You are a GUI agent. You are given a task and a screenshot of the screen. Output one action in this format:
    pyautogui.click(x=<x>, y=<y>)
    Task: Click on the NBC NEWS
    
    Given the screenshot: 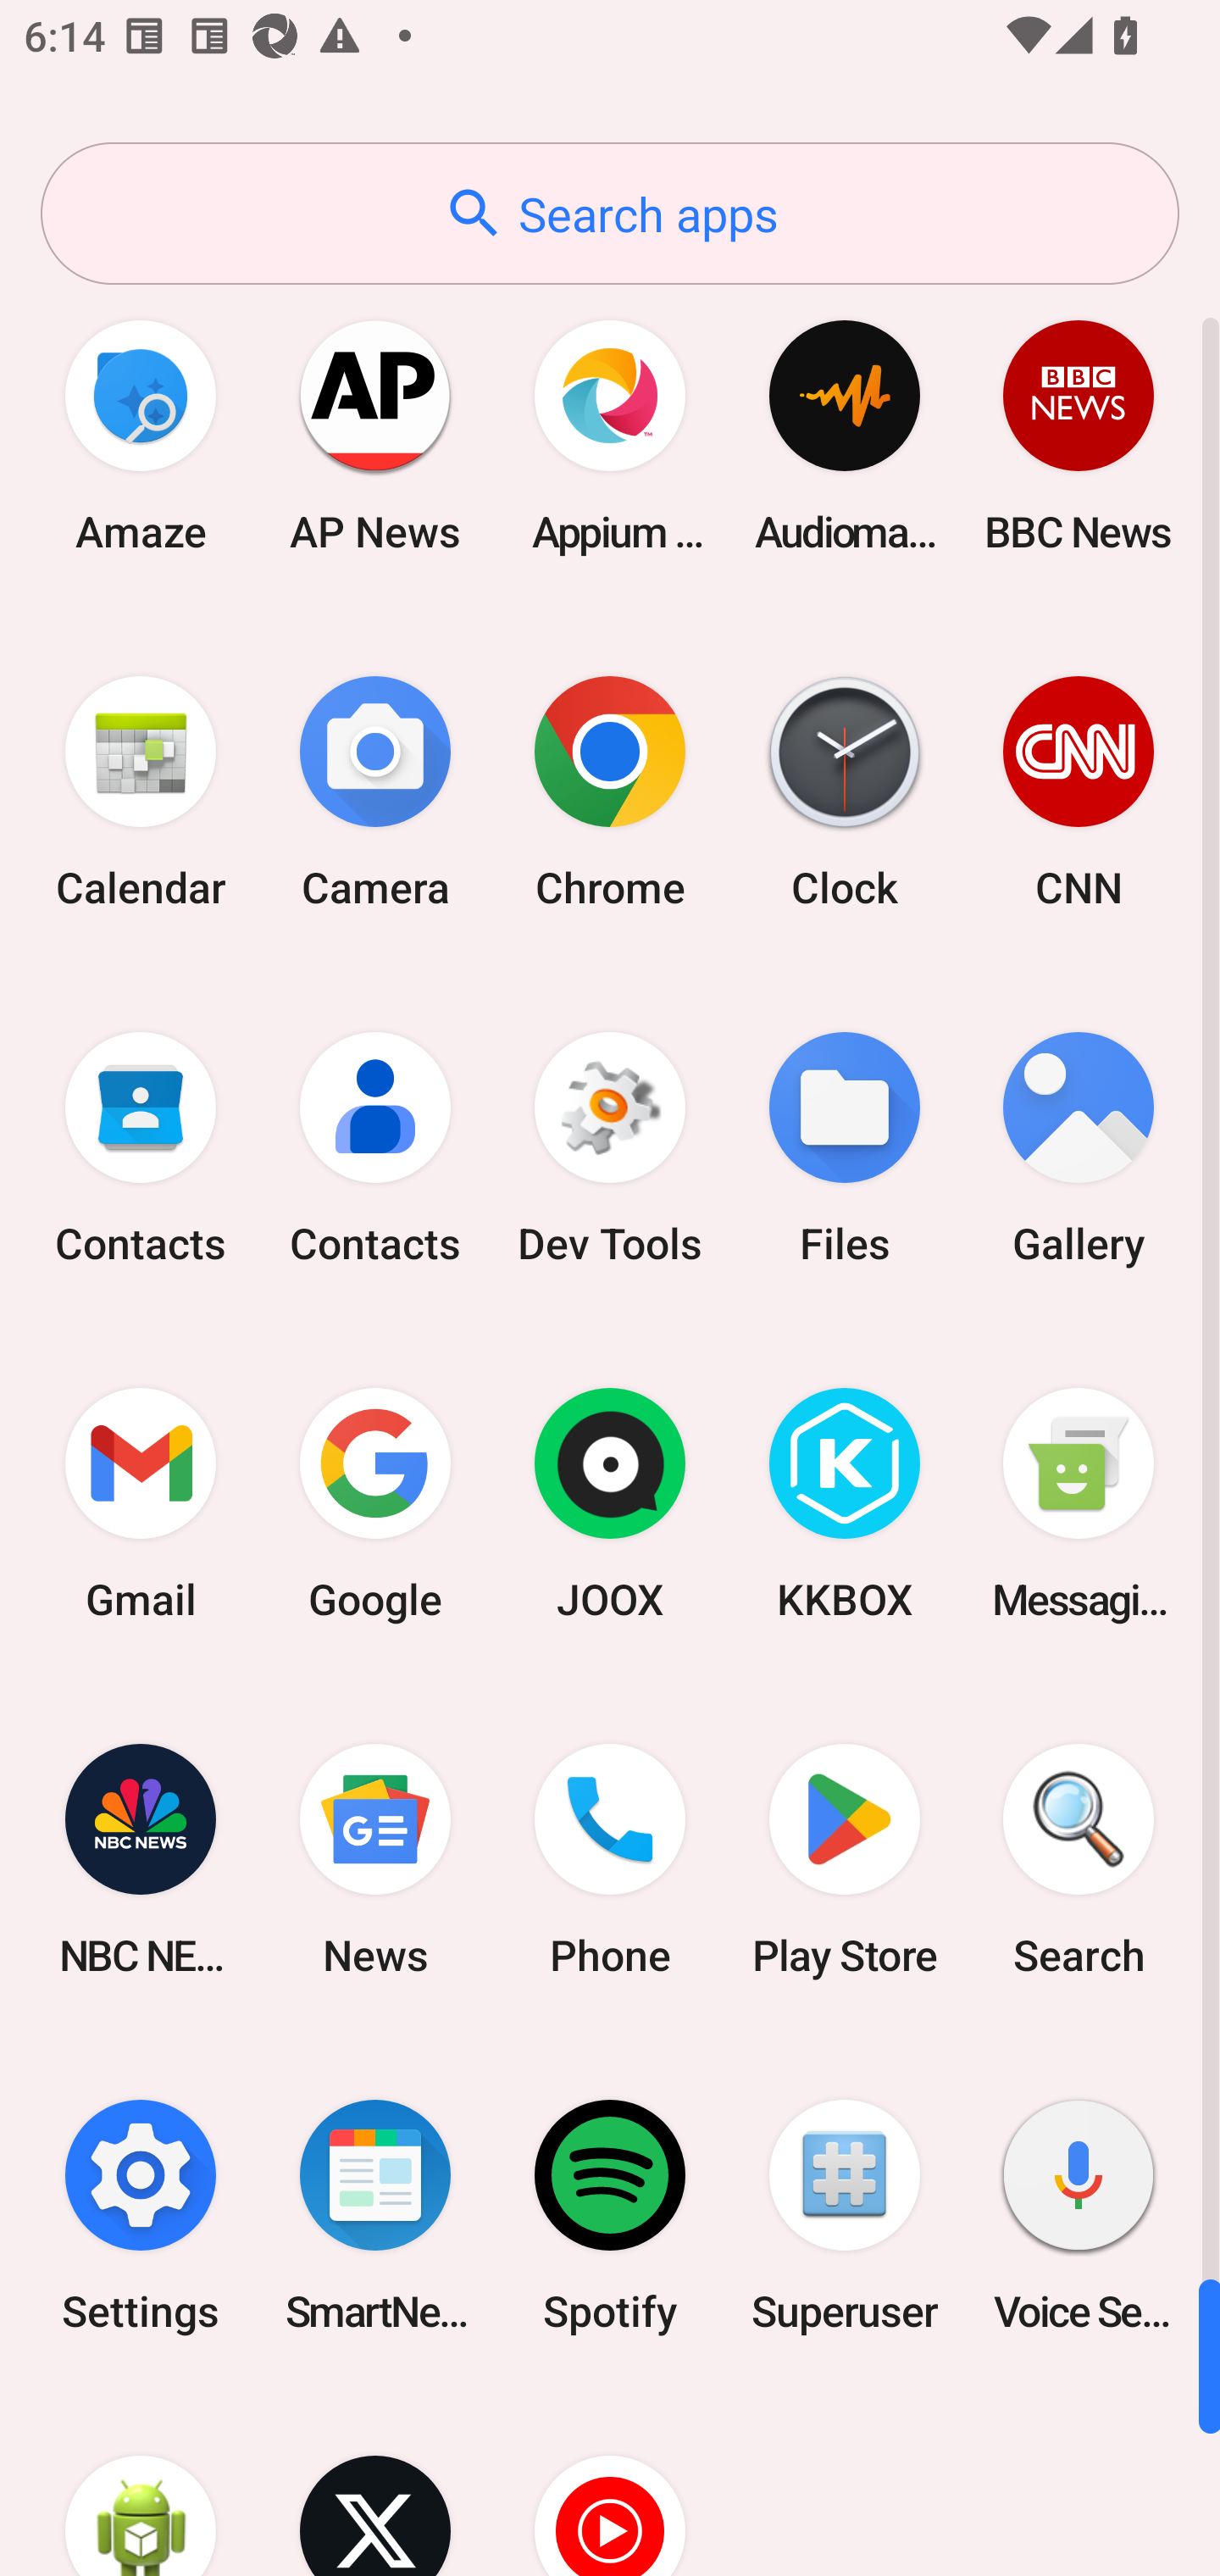 What is the action you would take?
    pyautogui.click(x=141, y=1859)
    